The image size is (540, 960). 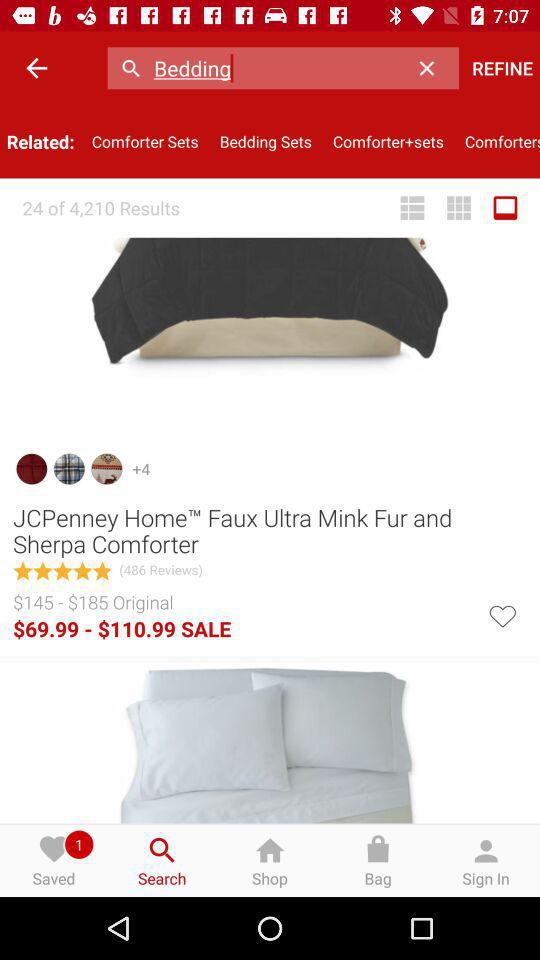 What do you see at coordinates (36, 68) in the screenshot?
I see `turn off the icon next to comforter sets icon` at bounding box center [36, 68].